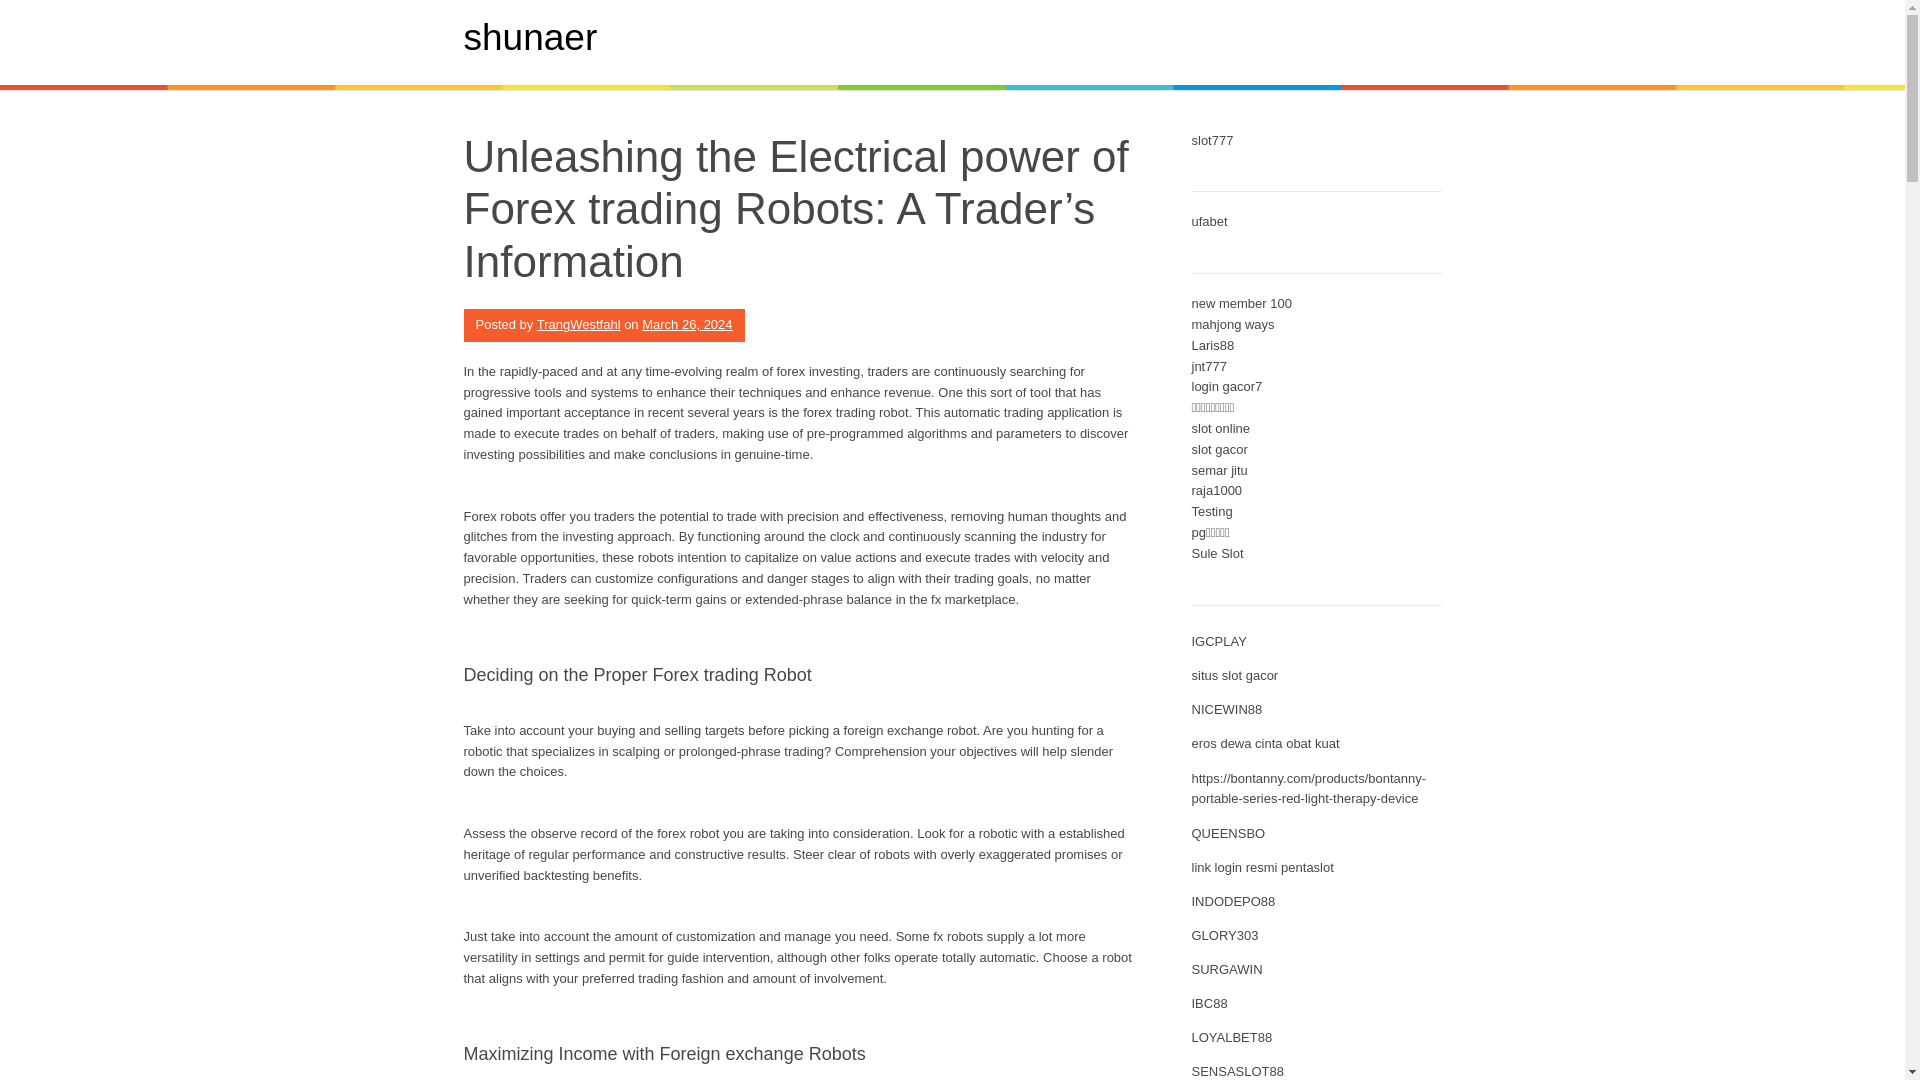 This screenshot has width=1920, height=1080. Describe the element at coordinates (1238, 1070) in the screenshot. I see `SENSASLOT88` at that location.